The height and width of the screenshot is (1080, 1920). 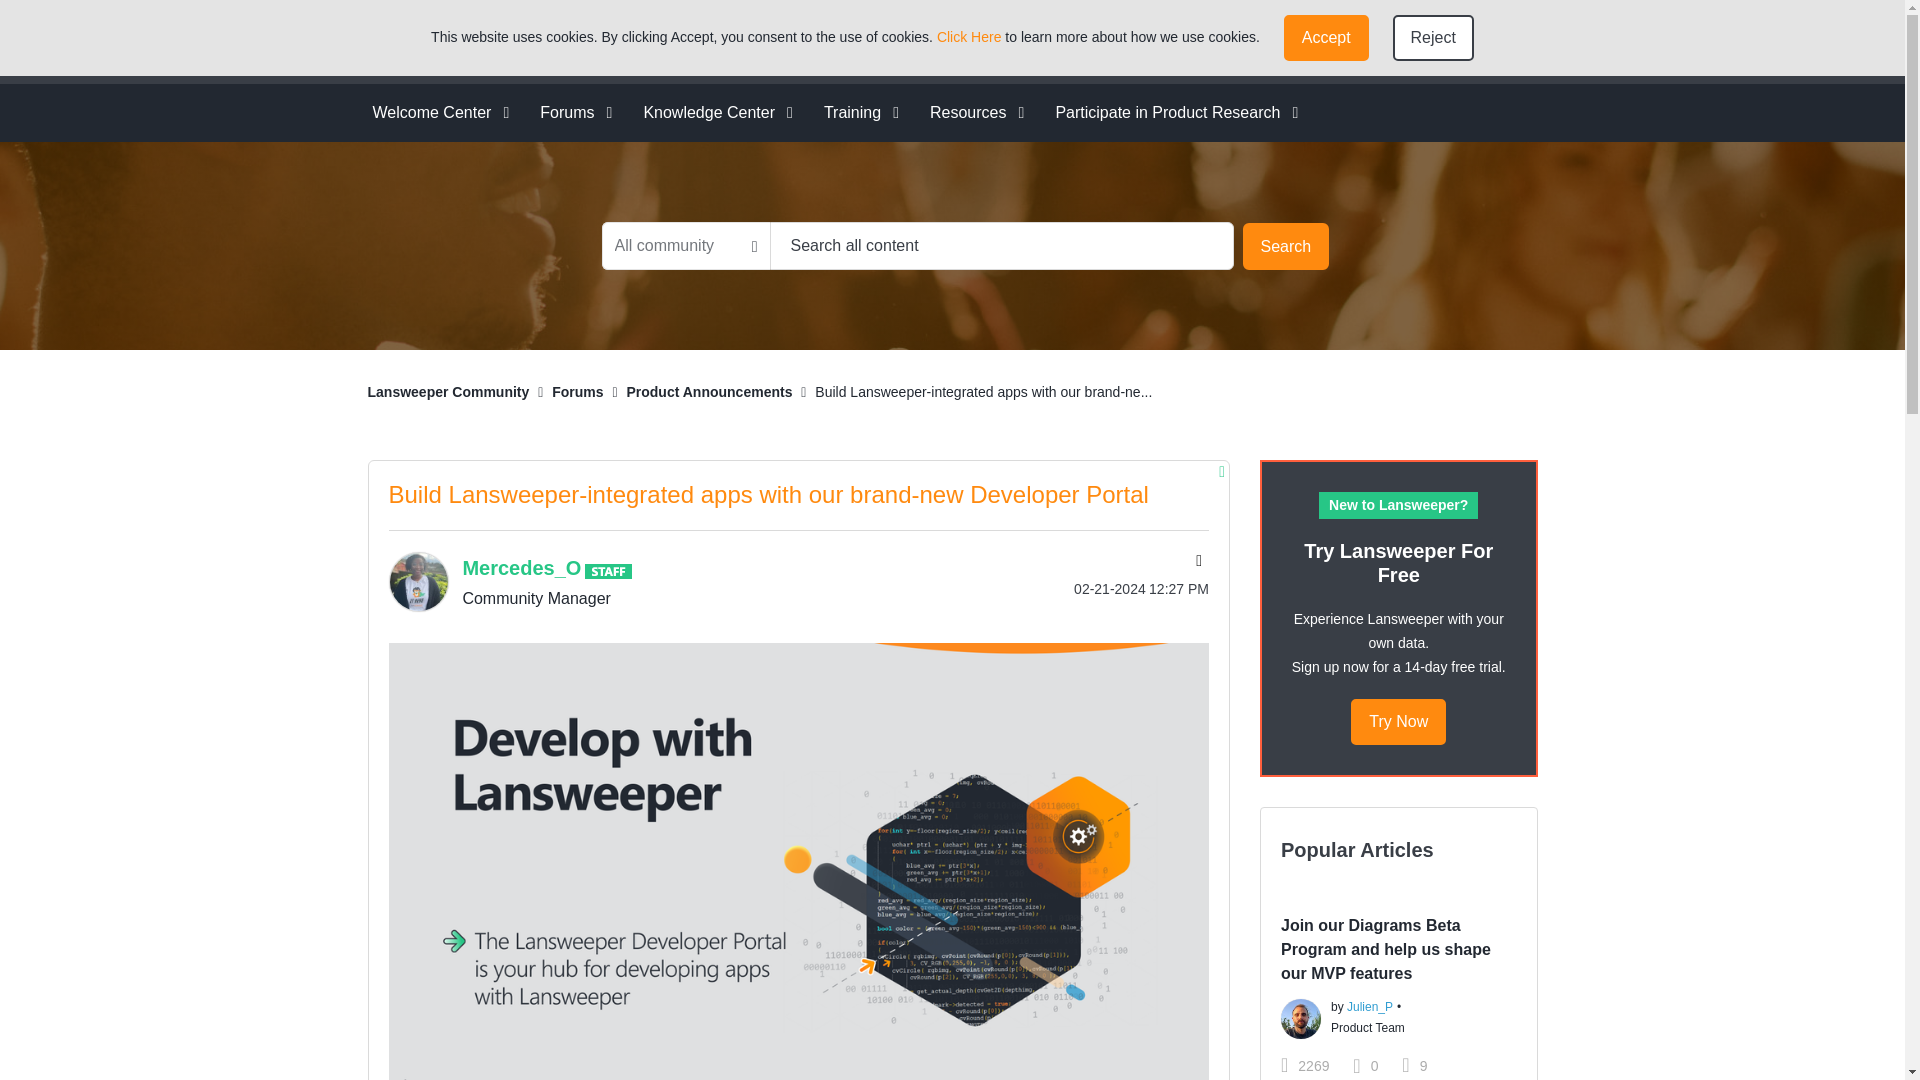 What do you see at coordinates (1285, 246) in the screenshot?
I see `Search` at bounding box center [1285, 246].